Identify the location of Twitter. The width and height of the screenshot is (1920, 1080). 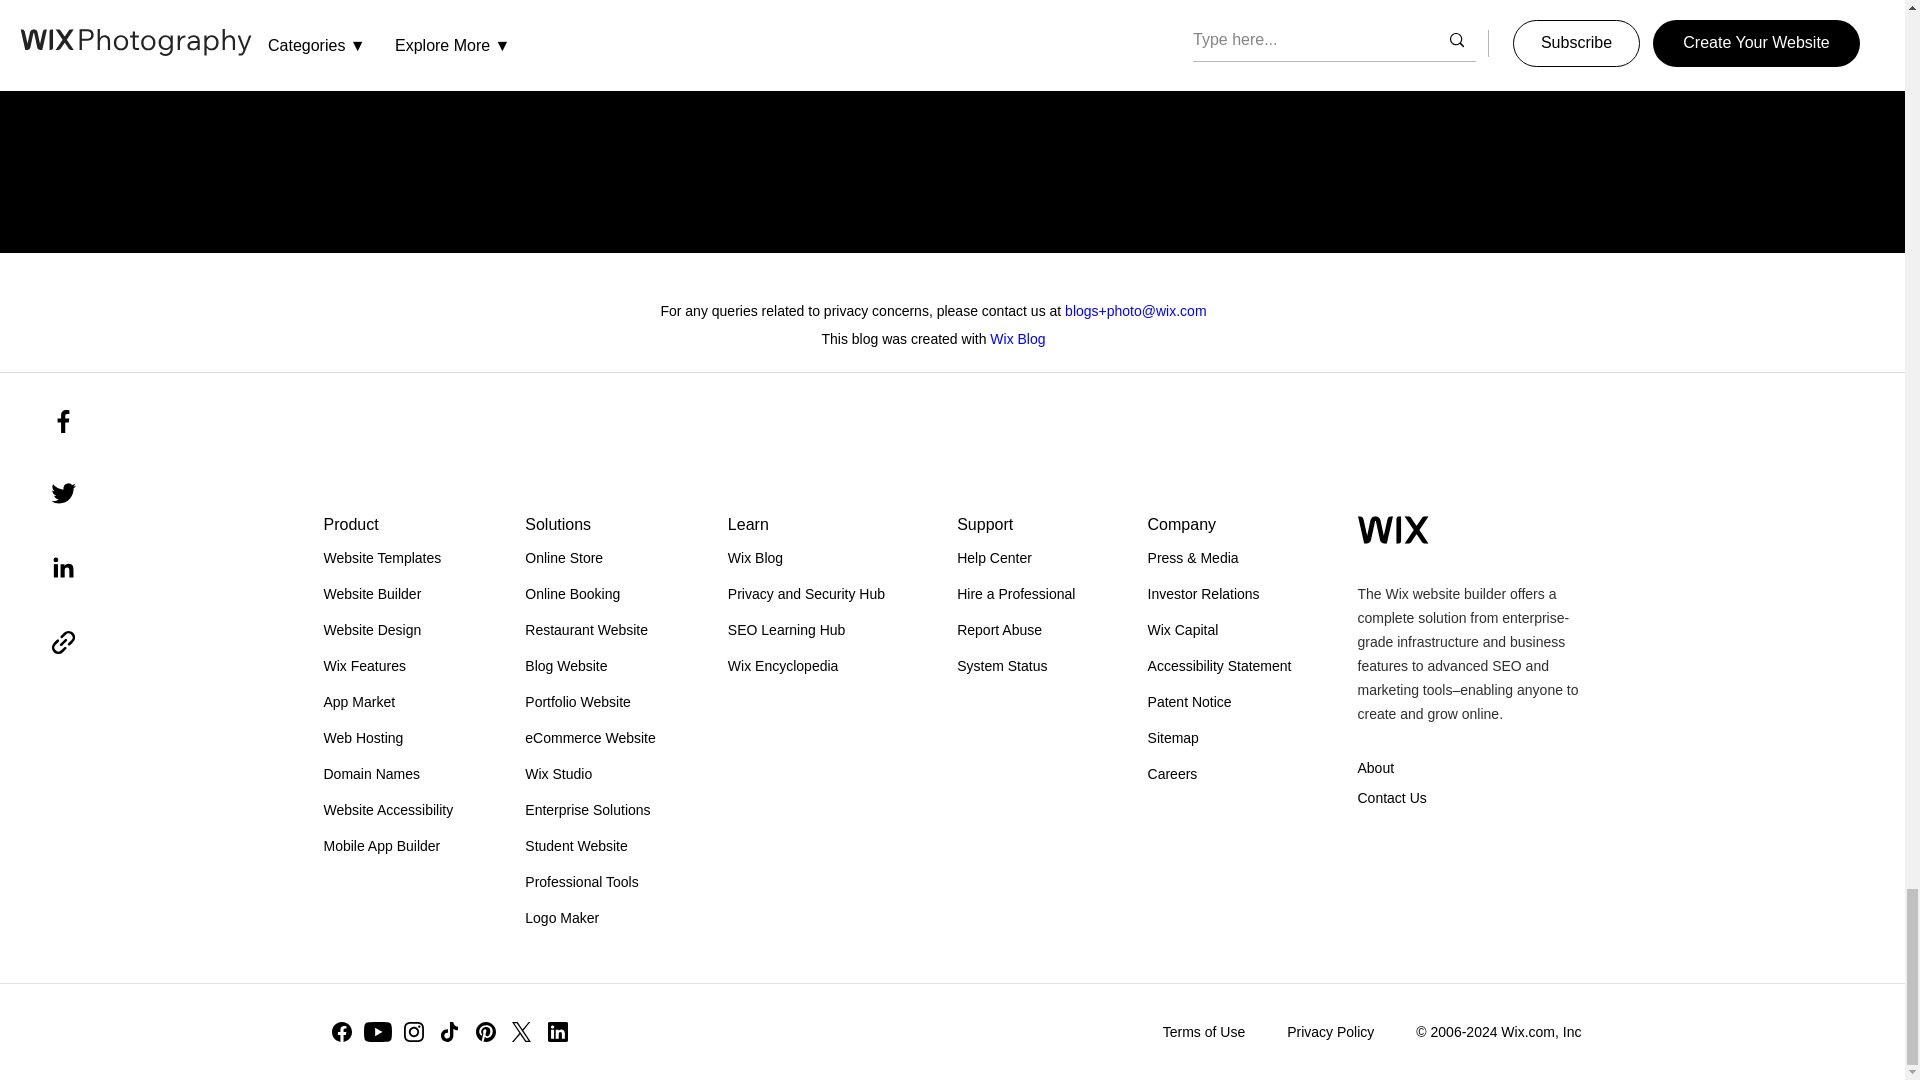
(521, 1032).